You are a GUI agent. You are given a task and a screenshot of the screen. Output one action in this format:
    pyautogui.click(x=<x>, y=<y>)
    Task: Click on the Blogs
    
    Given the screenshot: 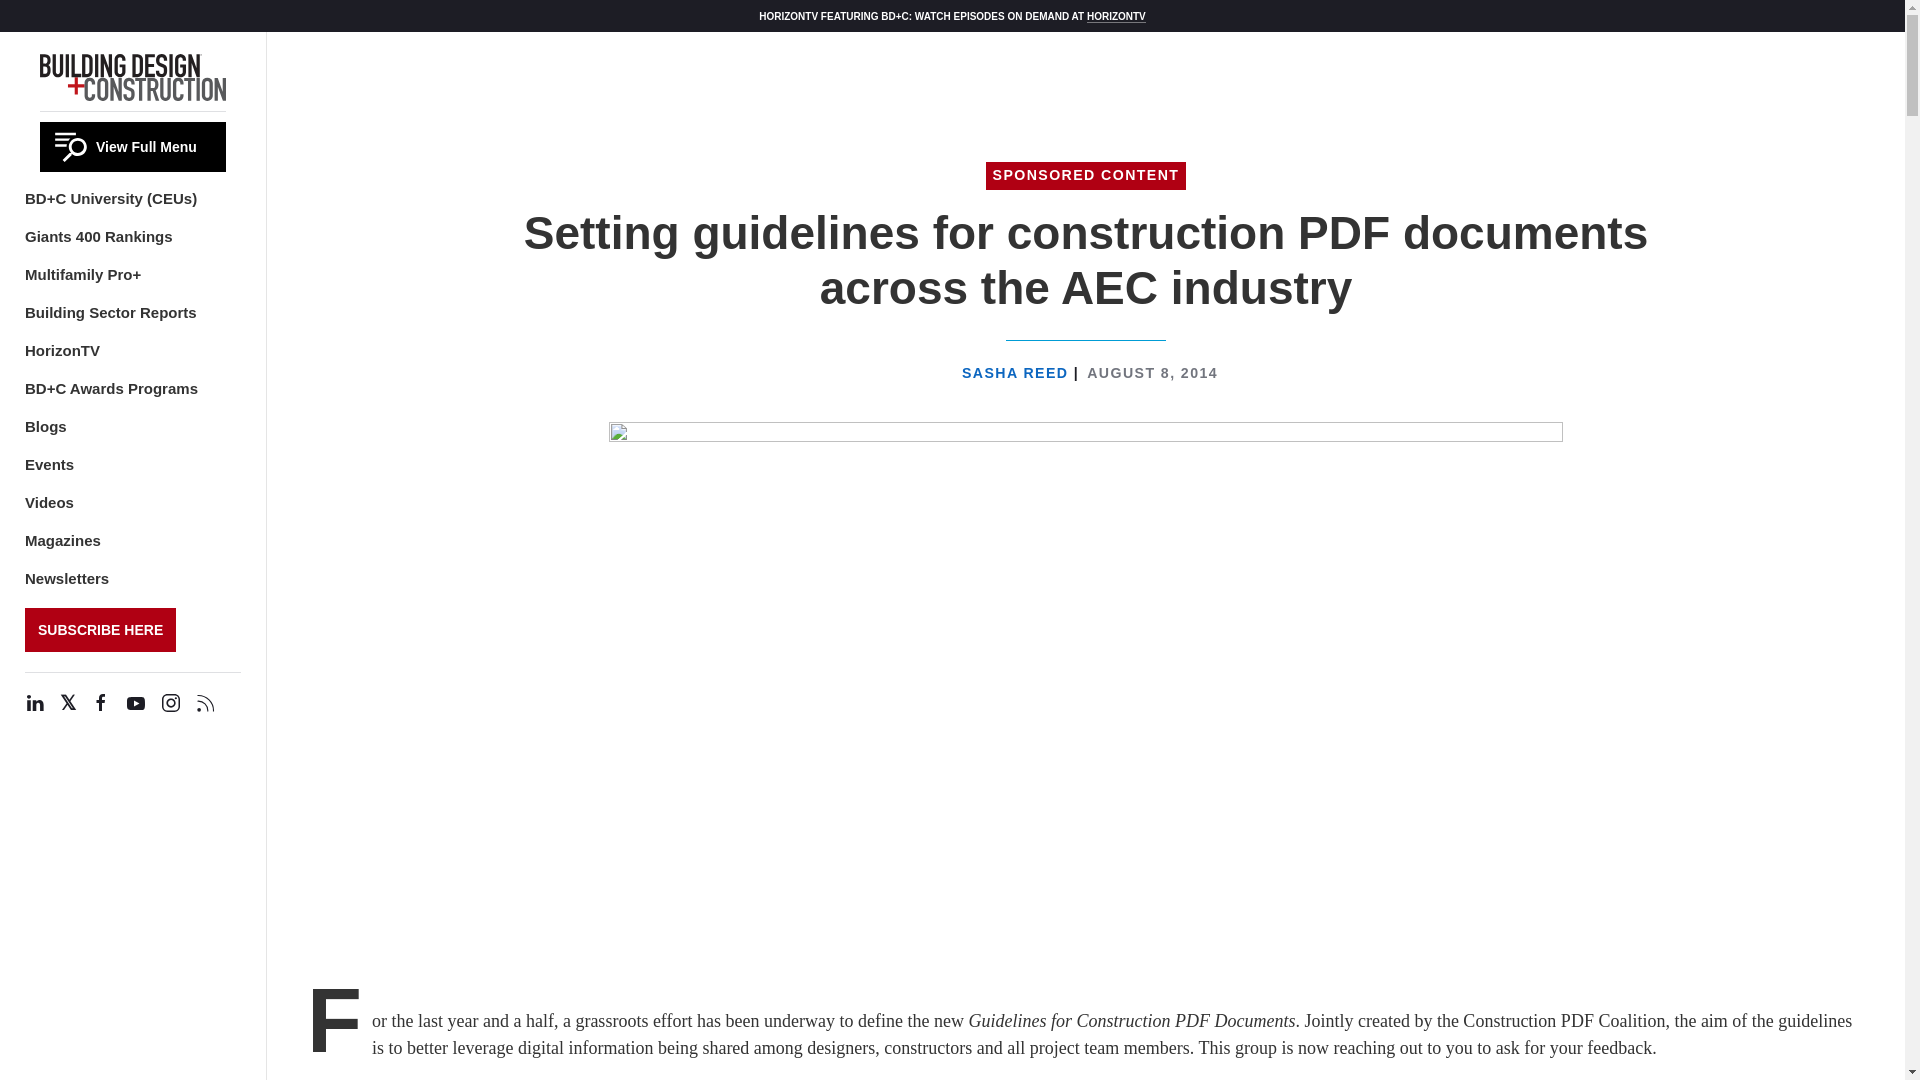 What is the action you would take?
    pyautogui.click(x=46, y=426)
    